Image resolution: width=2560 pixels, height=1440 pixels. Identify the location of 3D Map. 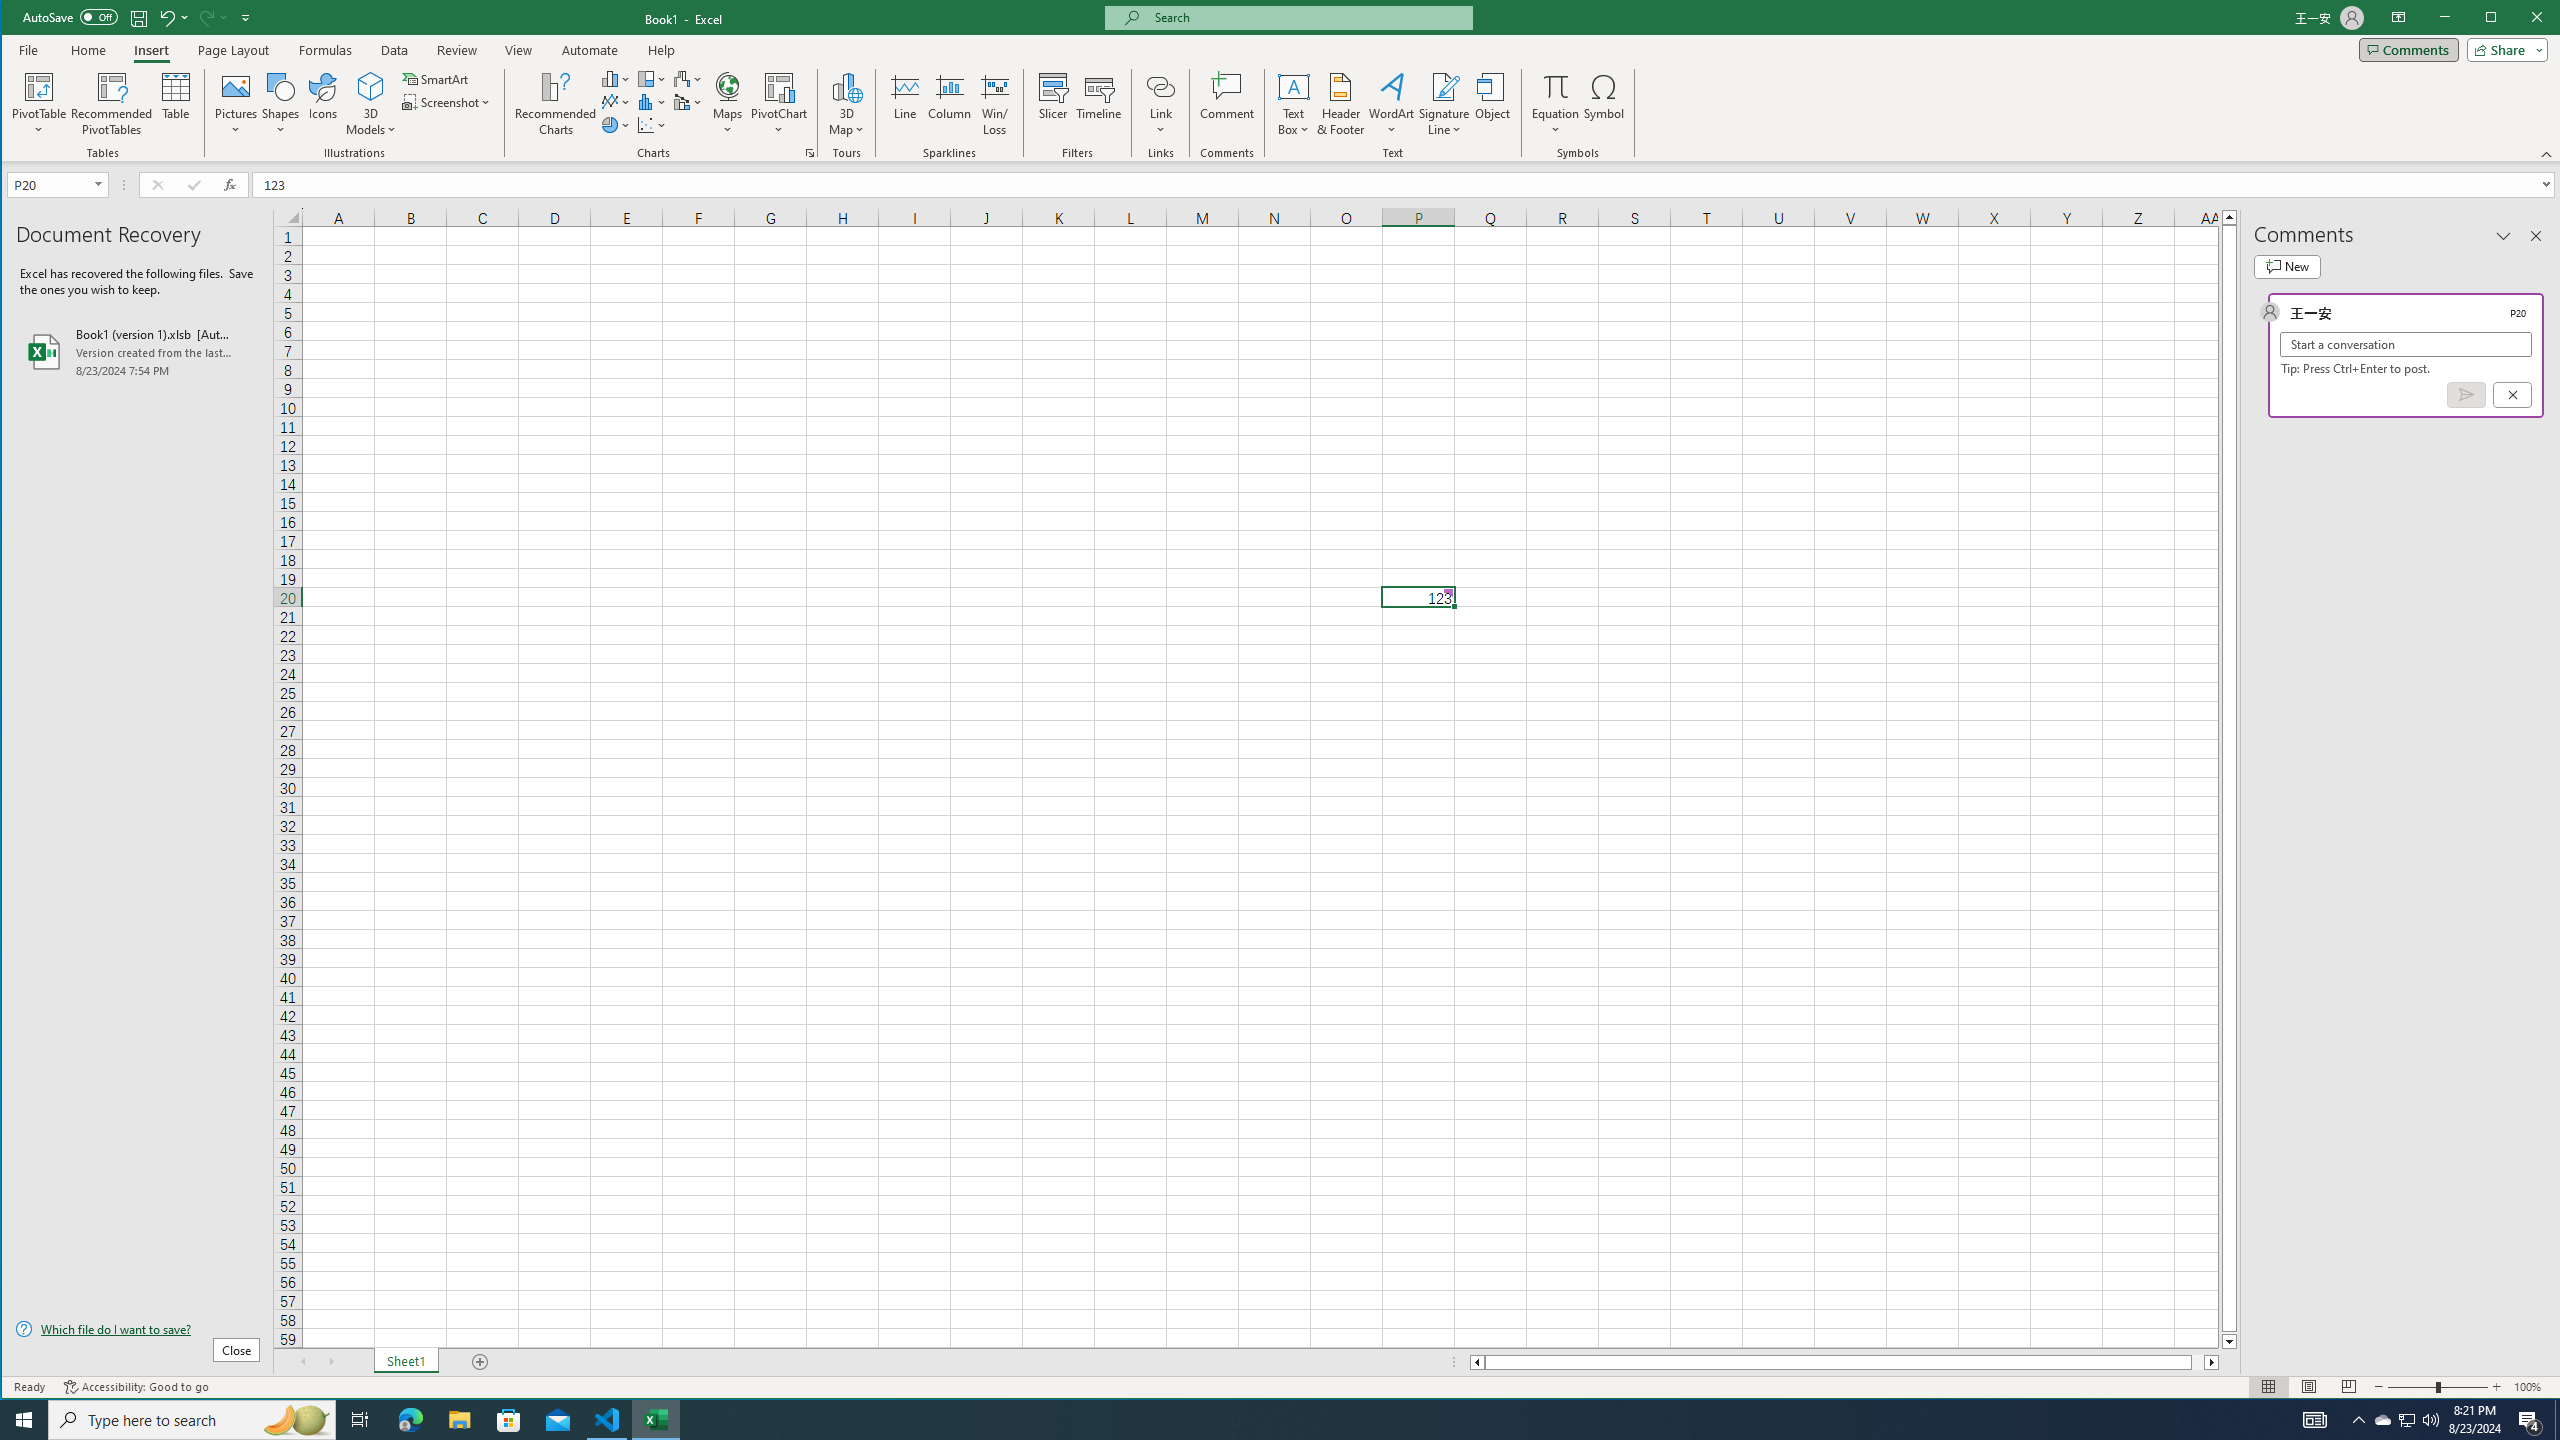
(846, 86).